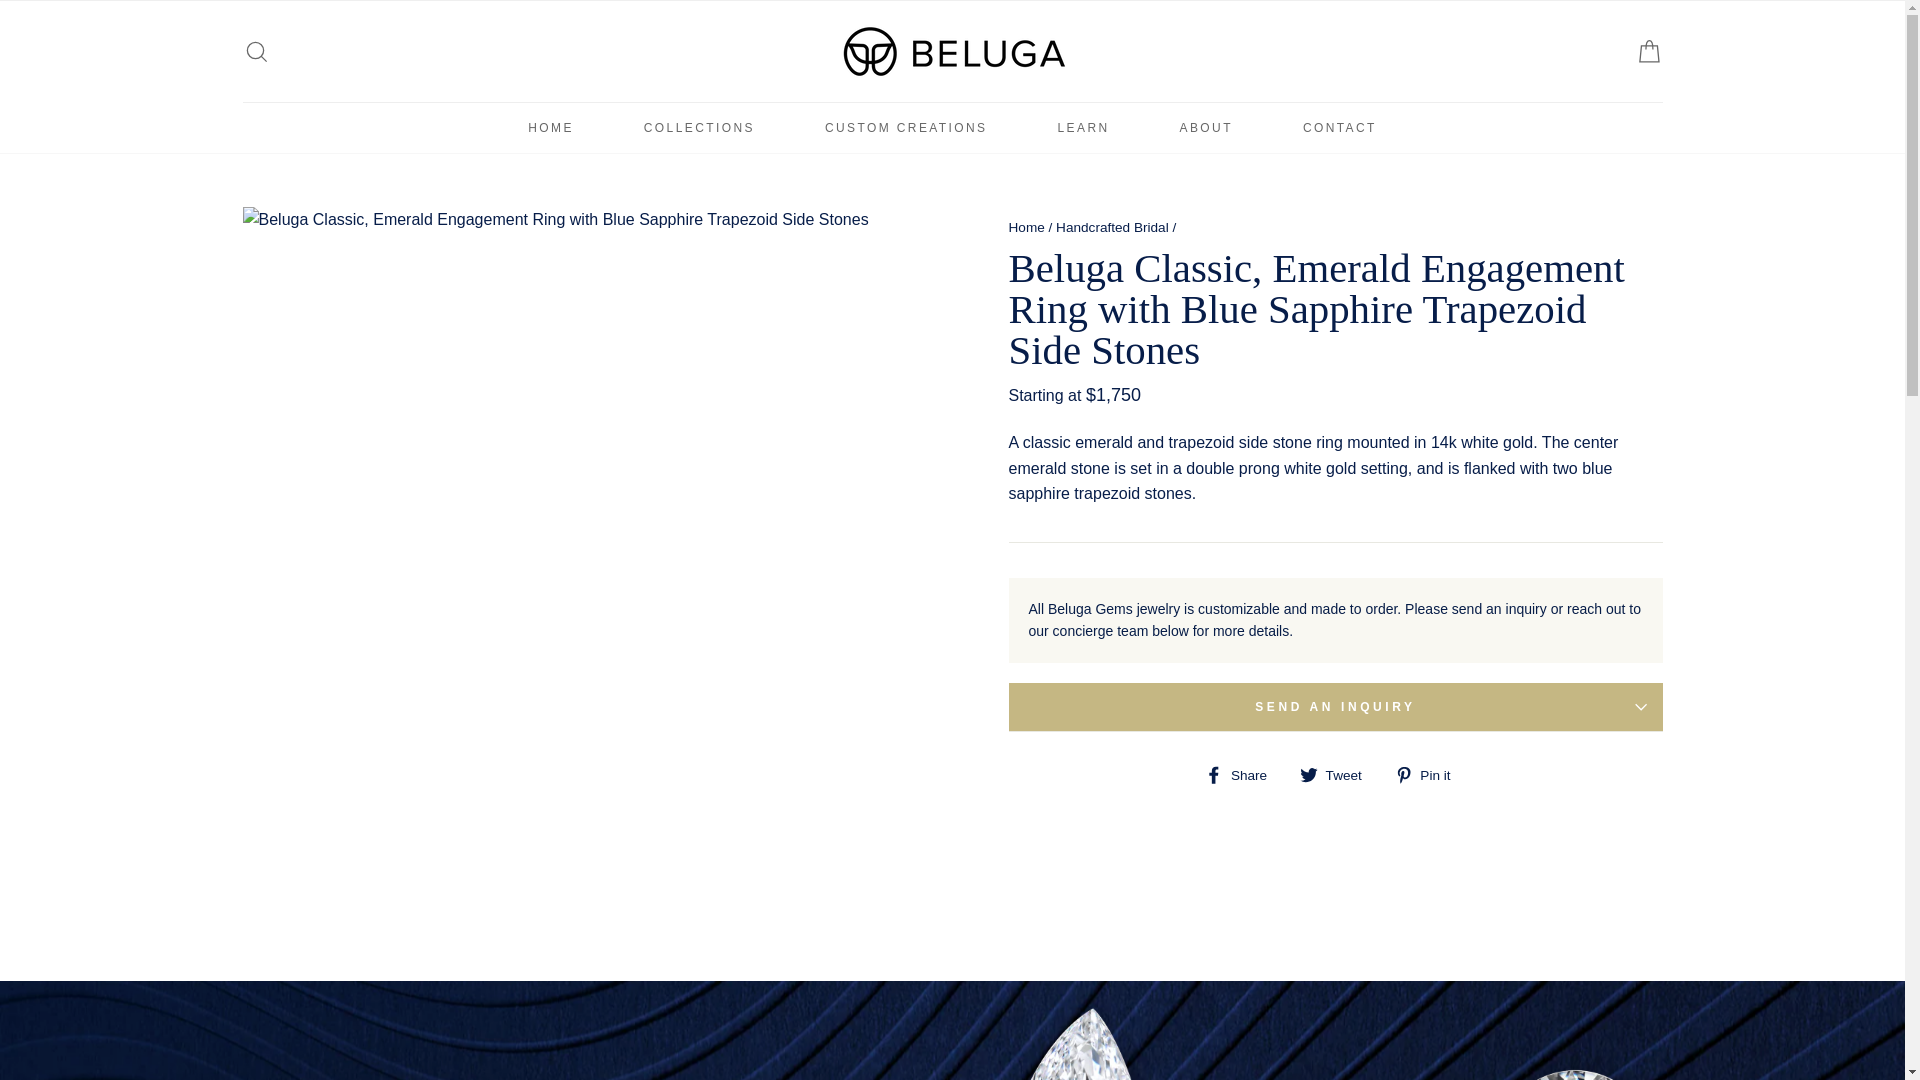 This screenshot has width=1920, height=1080. I want to click on Back to the frontpage, so click(1084, 128).